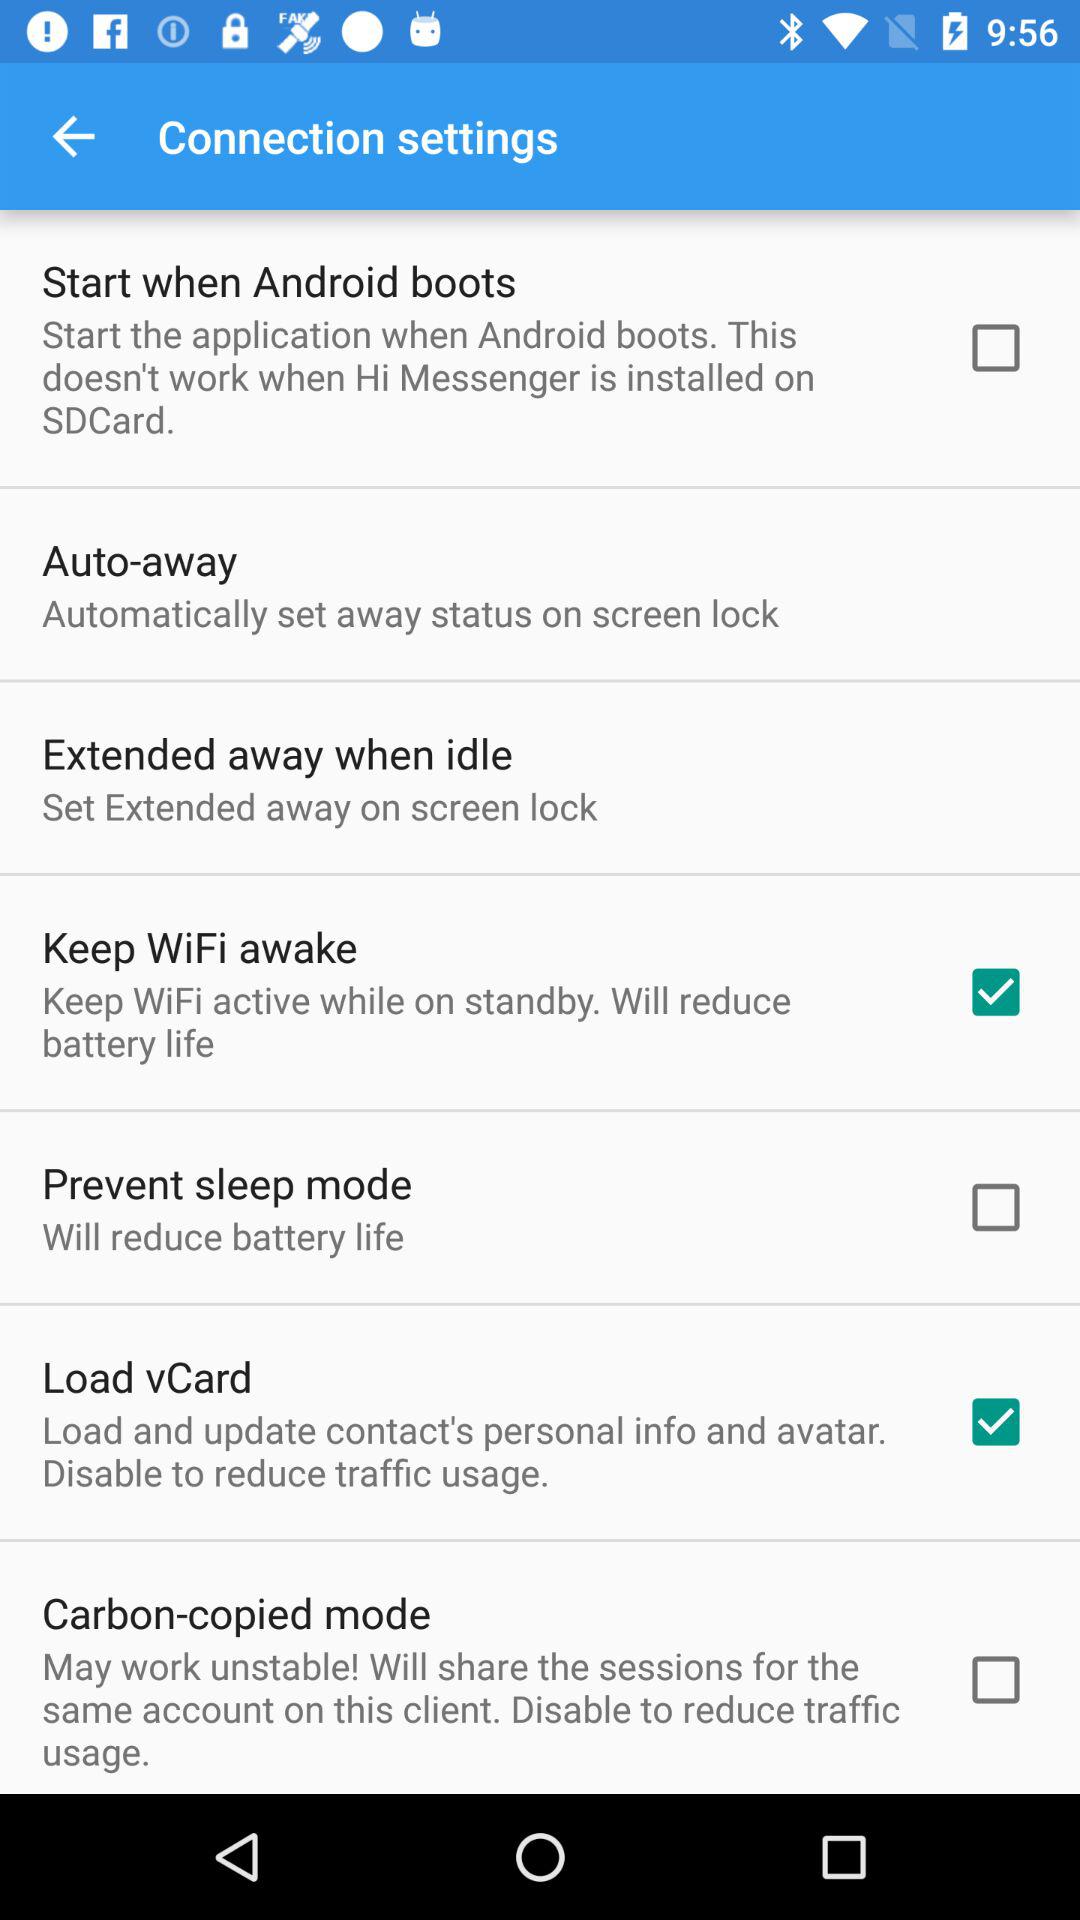 The width and height of the screenshot is (1080, 1920). I want to click on swipe until start the application item, so click(477, 376).